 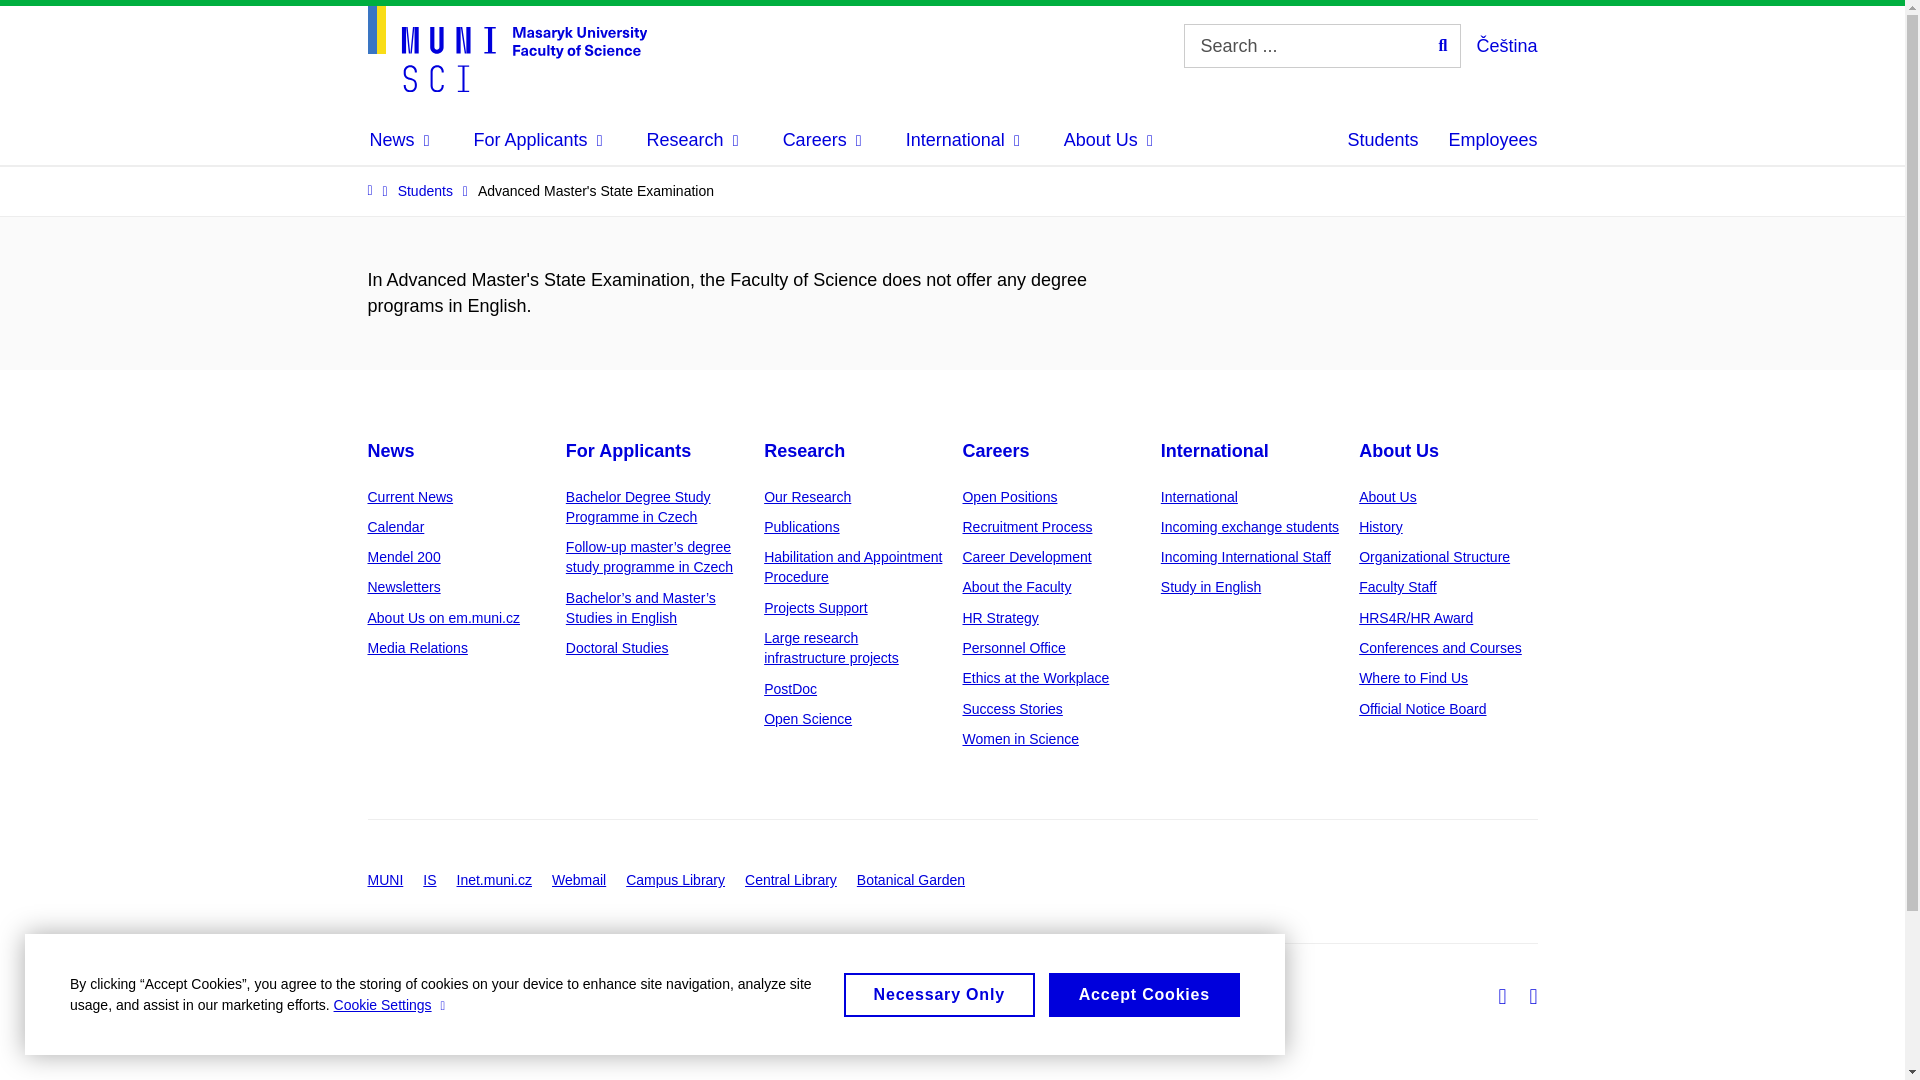 What do you see at coordinates (404, 586) in the screenshot?
I see `Newsletters` at bounding box center [404, 586].